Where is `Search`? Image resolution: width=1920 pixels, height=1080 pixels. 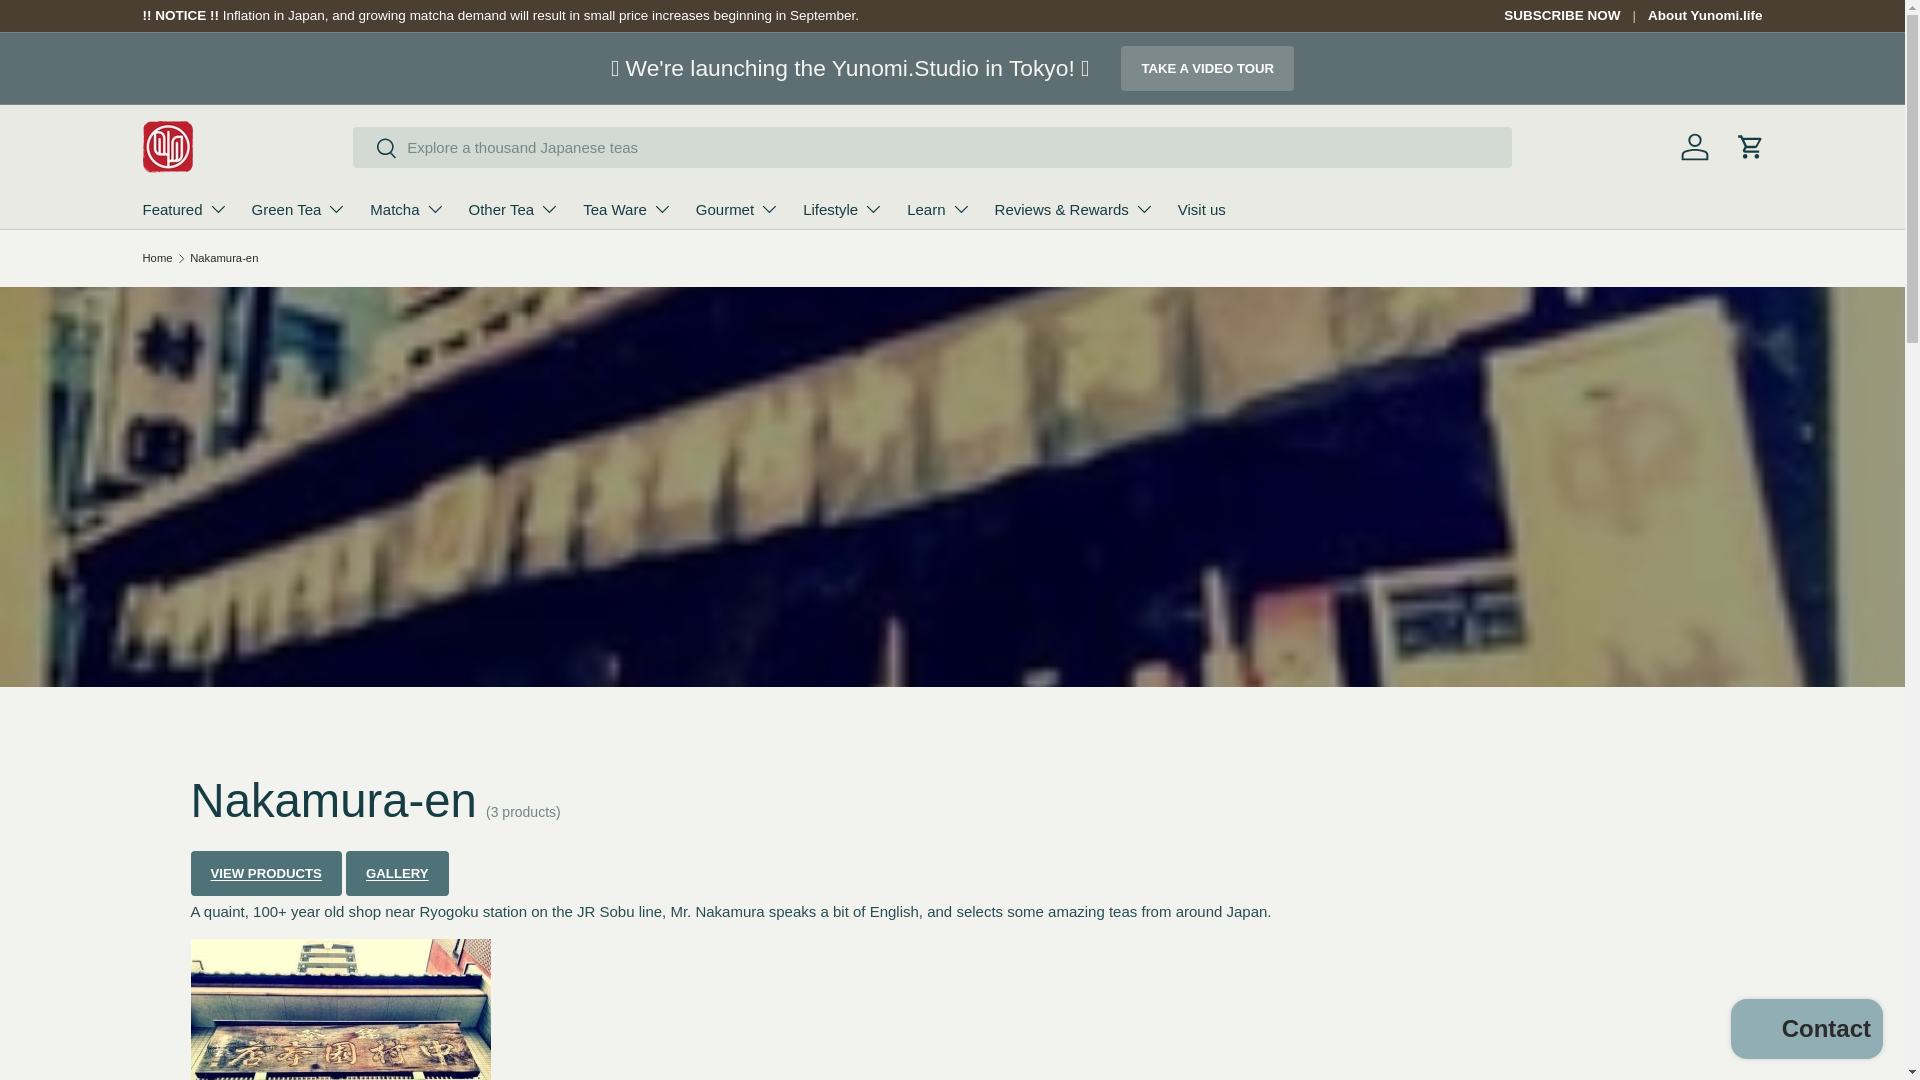 Search is located at coordinates (375, 149).